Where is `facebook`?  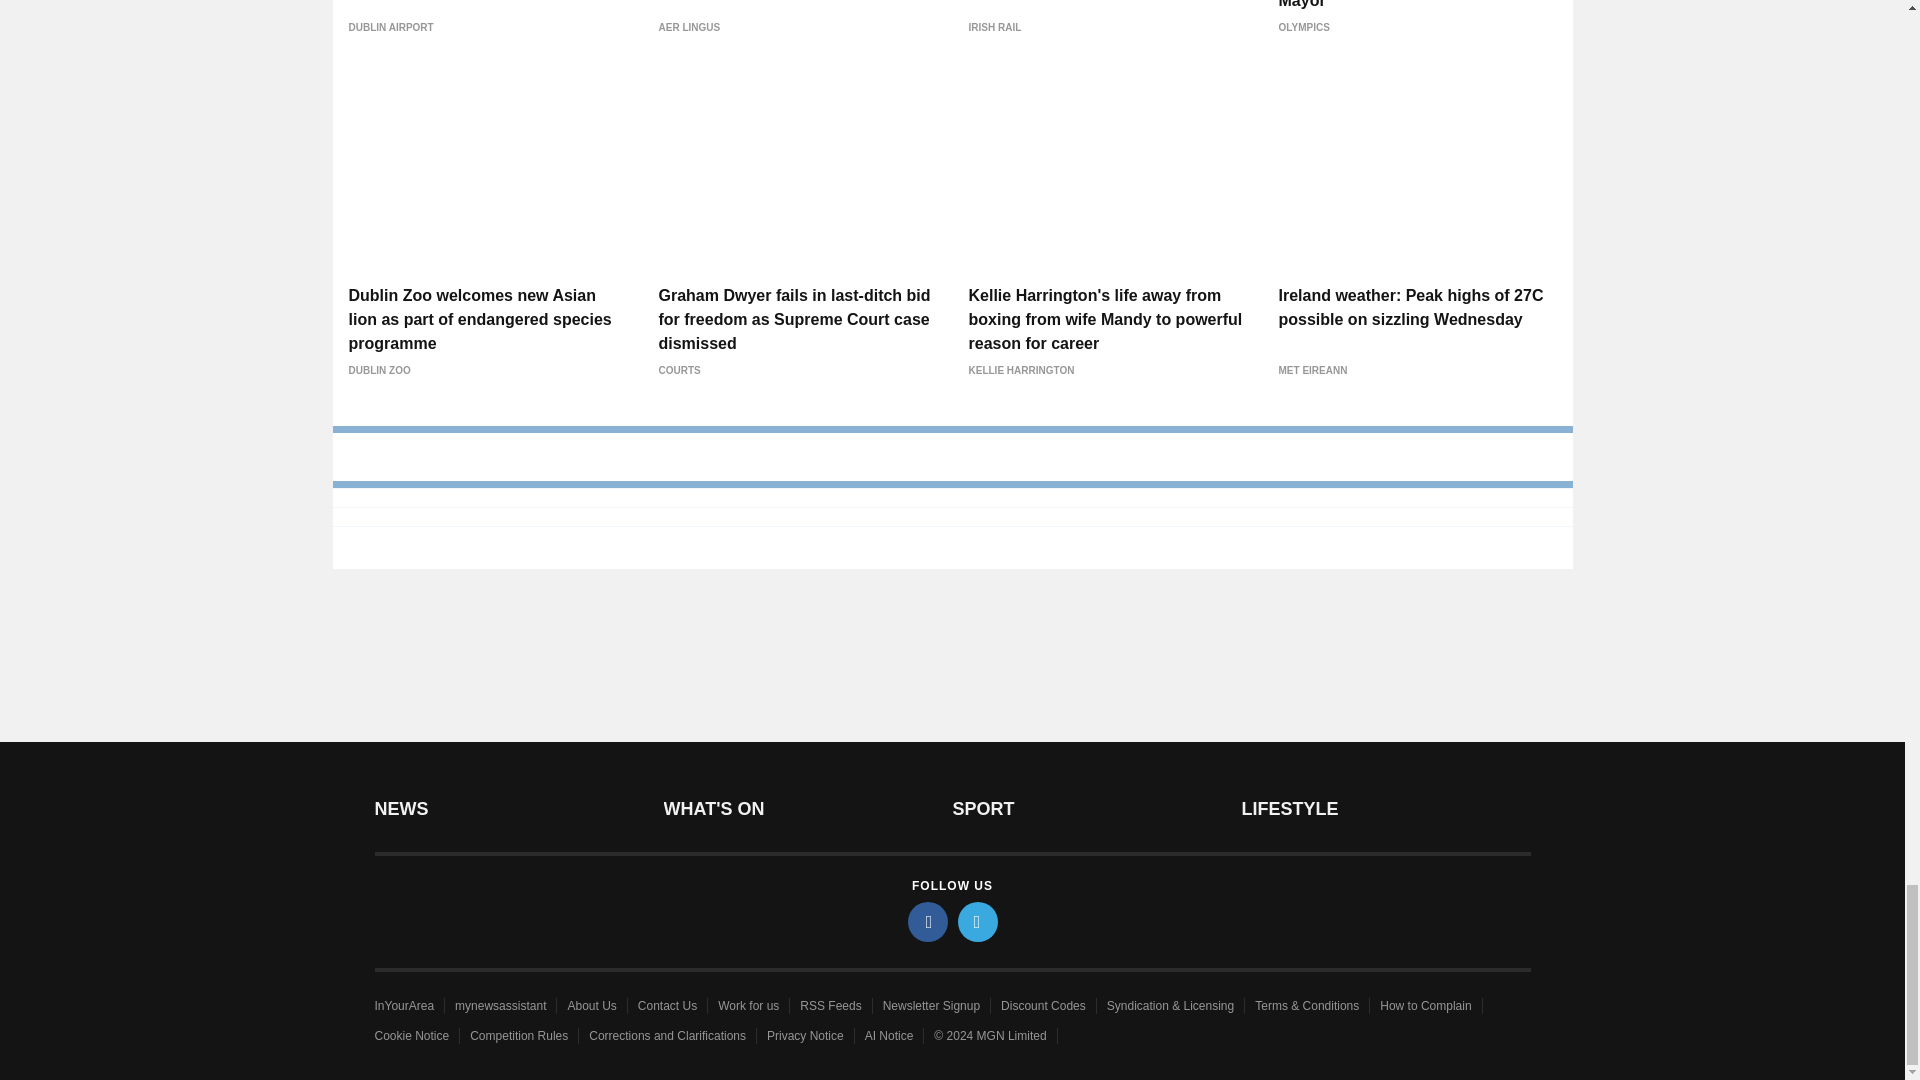 facebook is located at coordinates (928, 921).